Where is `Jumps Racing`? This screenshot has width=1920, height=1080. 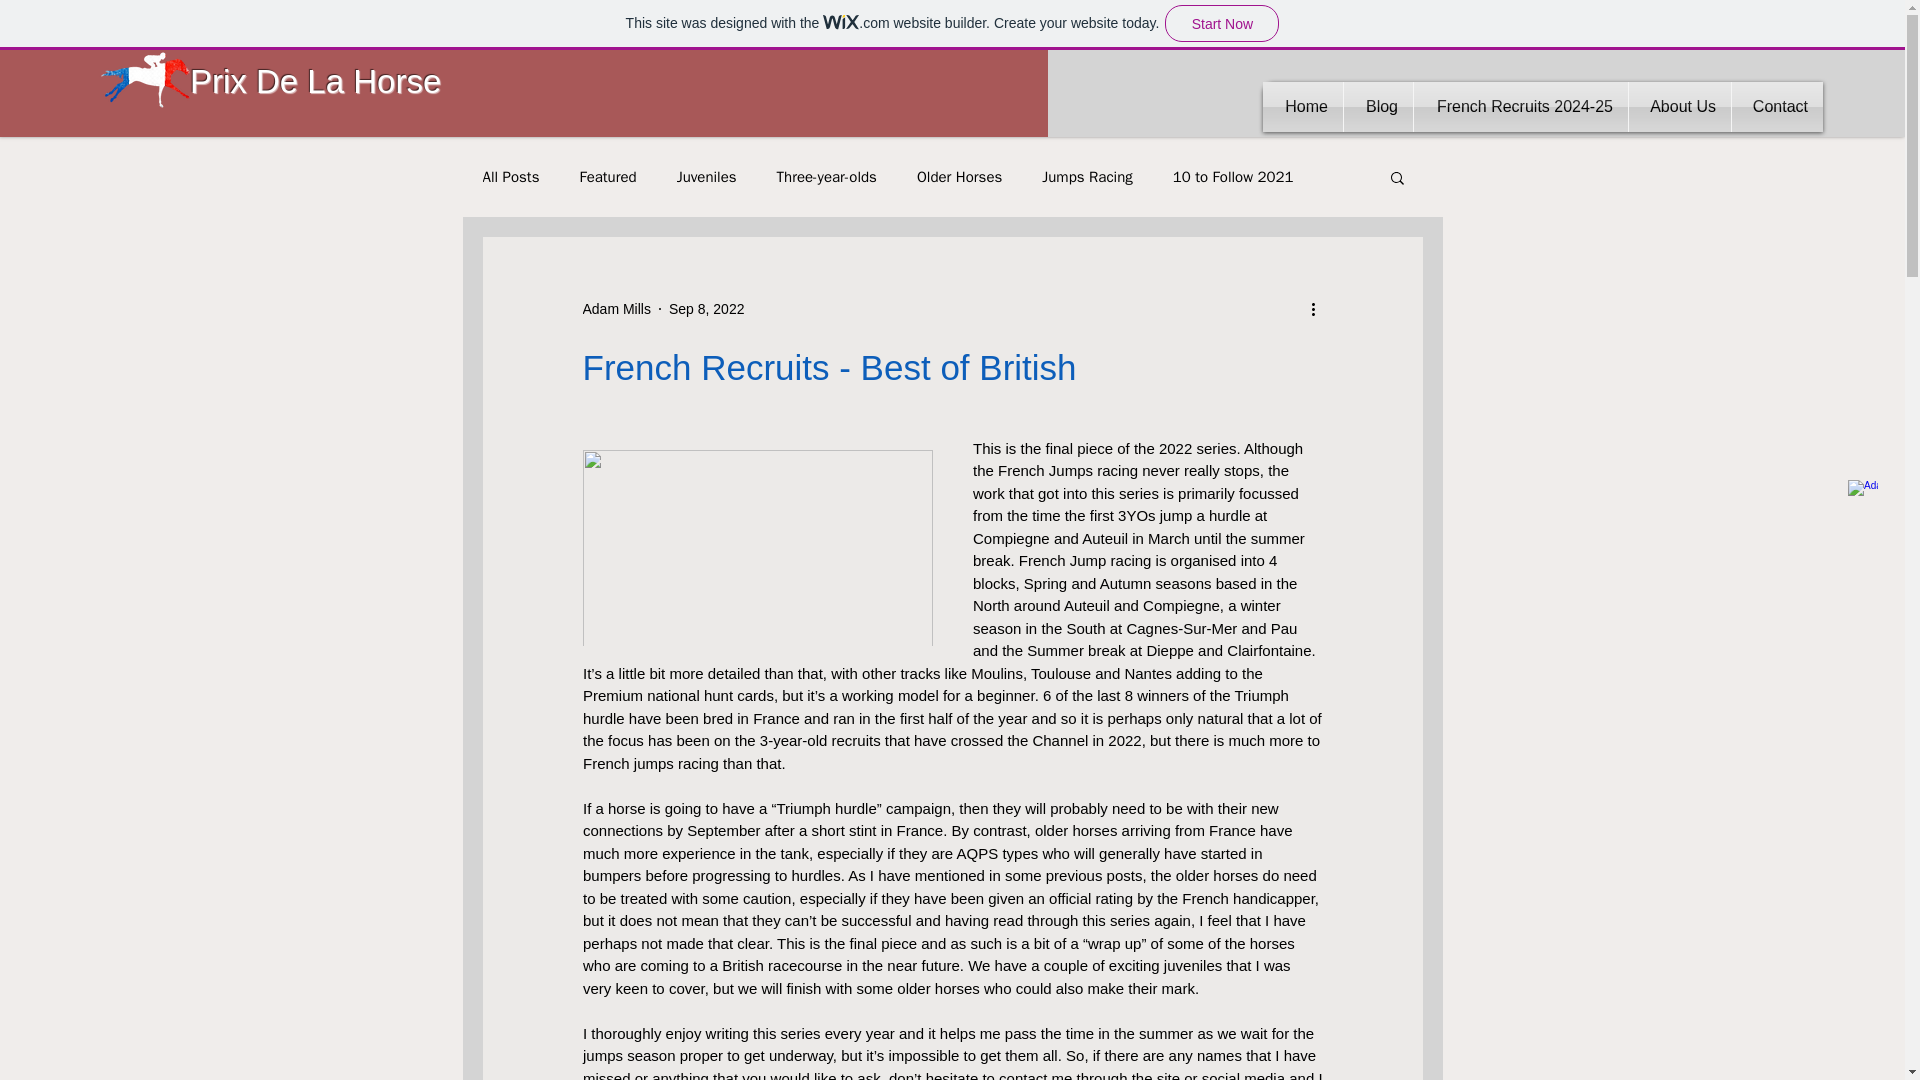
Jumps Racing is located at coordinates (1087, 177).